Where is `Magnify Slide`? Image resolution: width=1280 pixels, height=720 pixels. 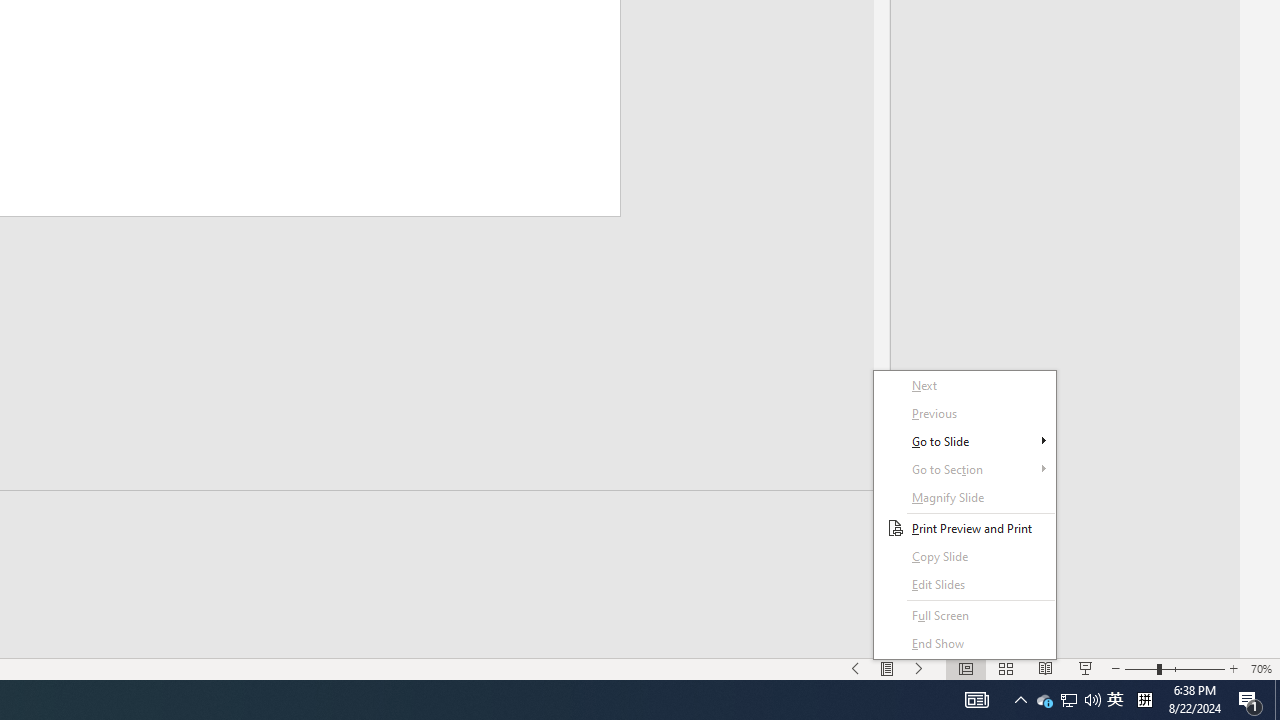
Magnify Slide is located at coordinates (964, 497).